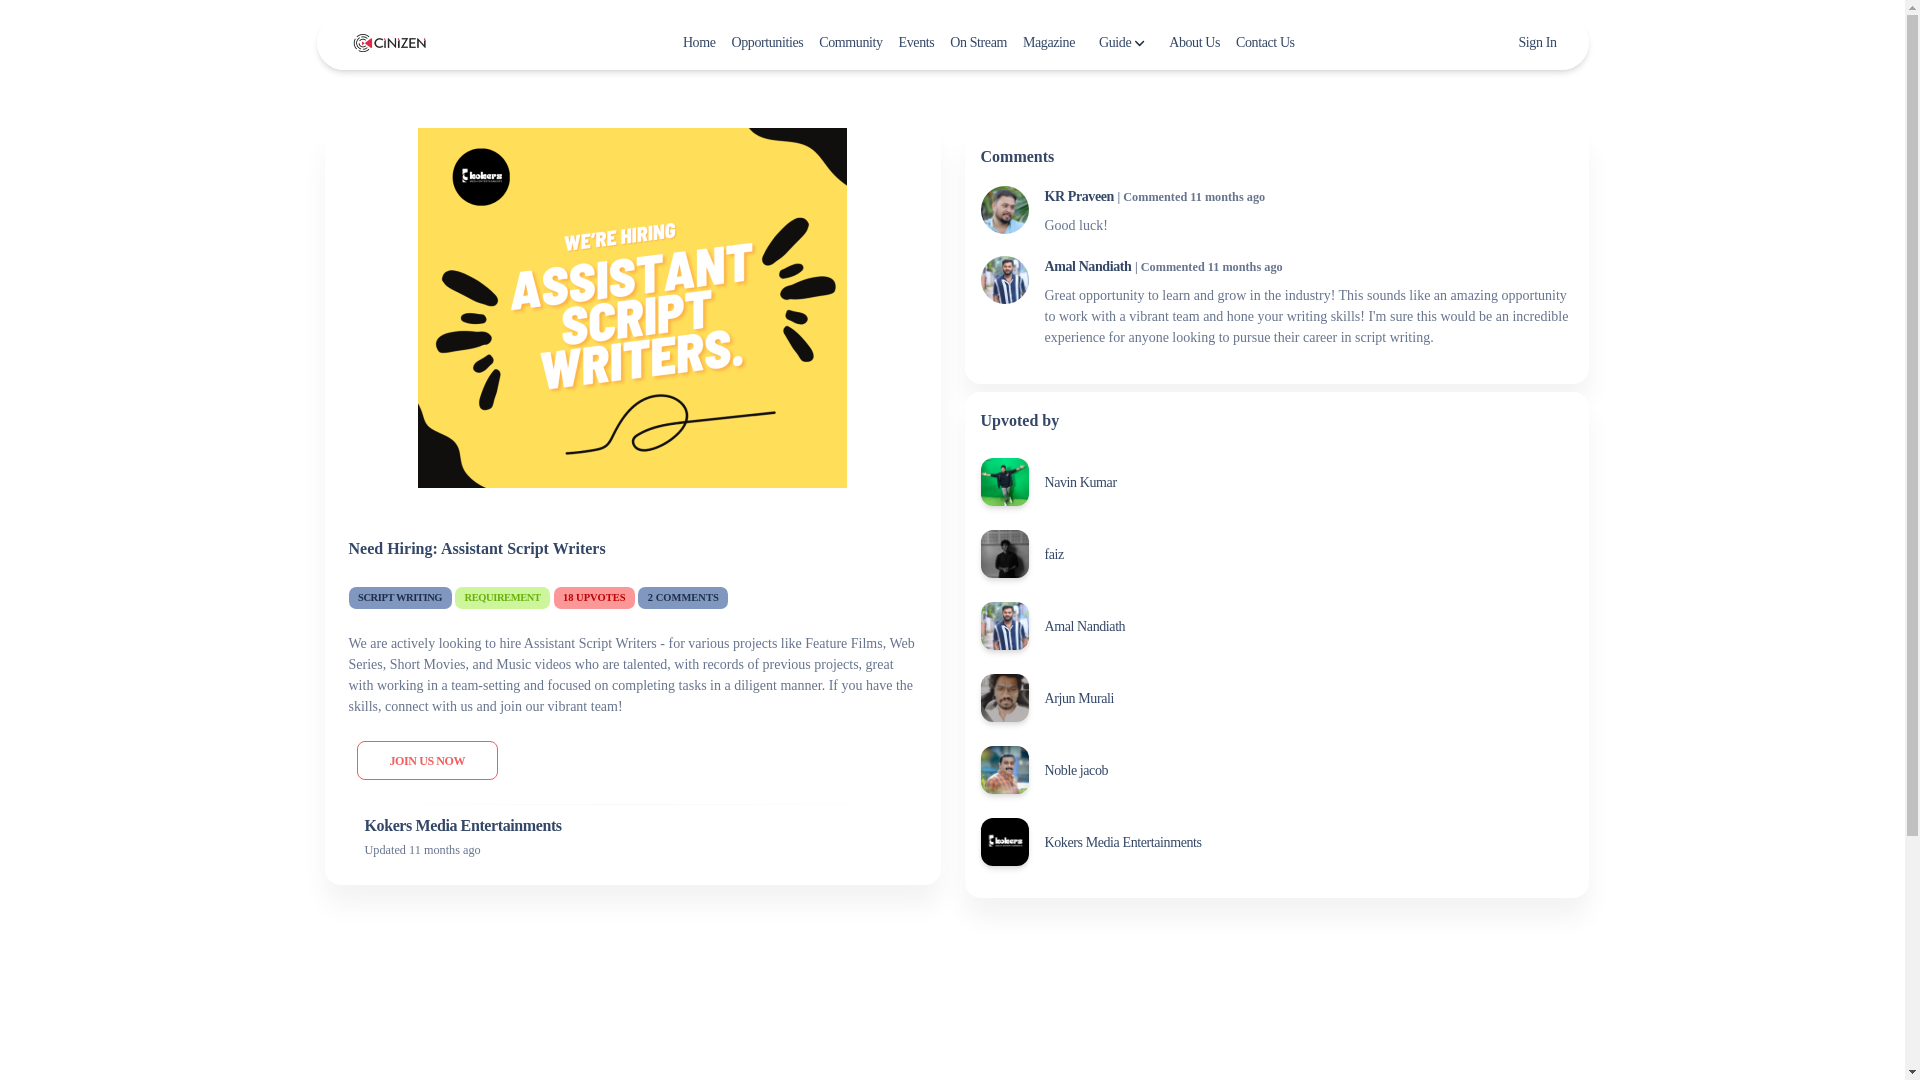 The image size is (1920, 1080). I want to click on Amal Nandiath, so click(1084, 626).